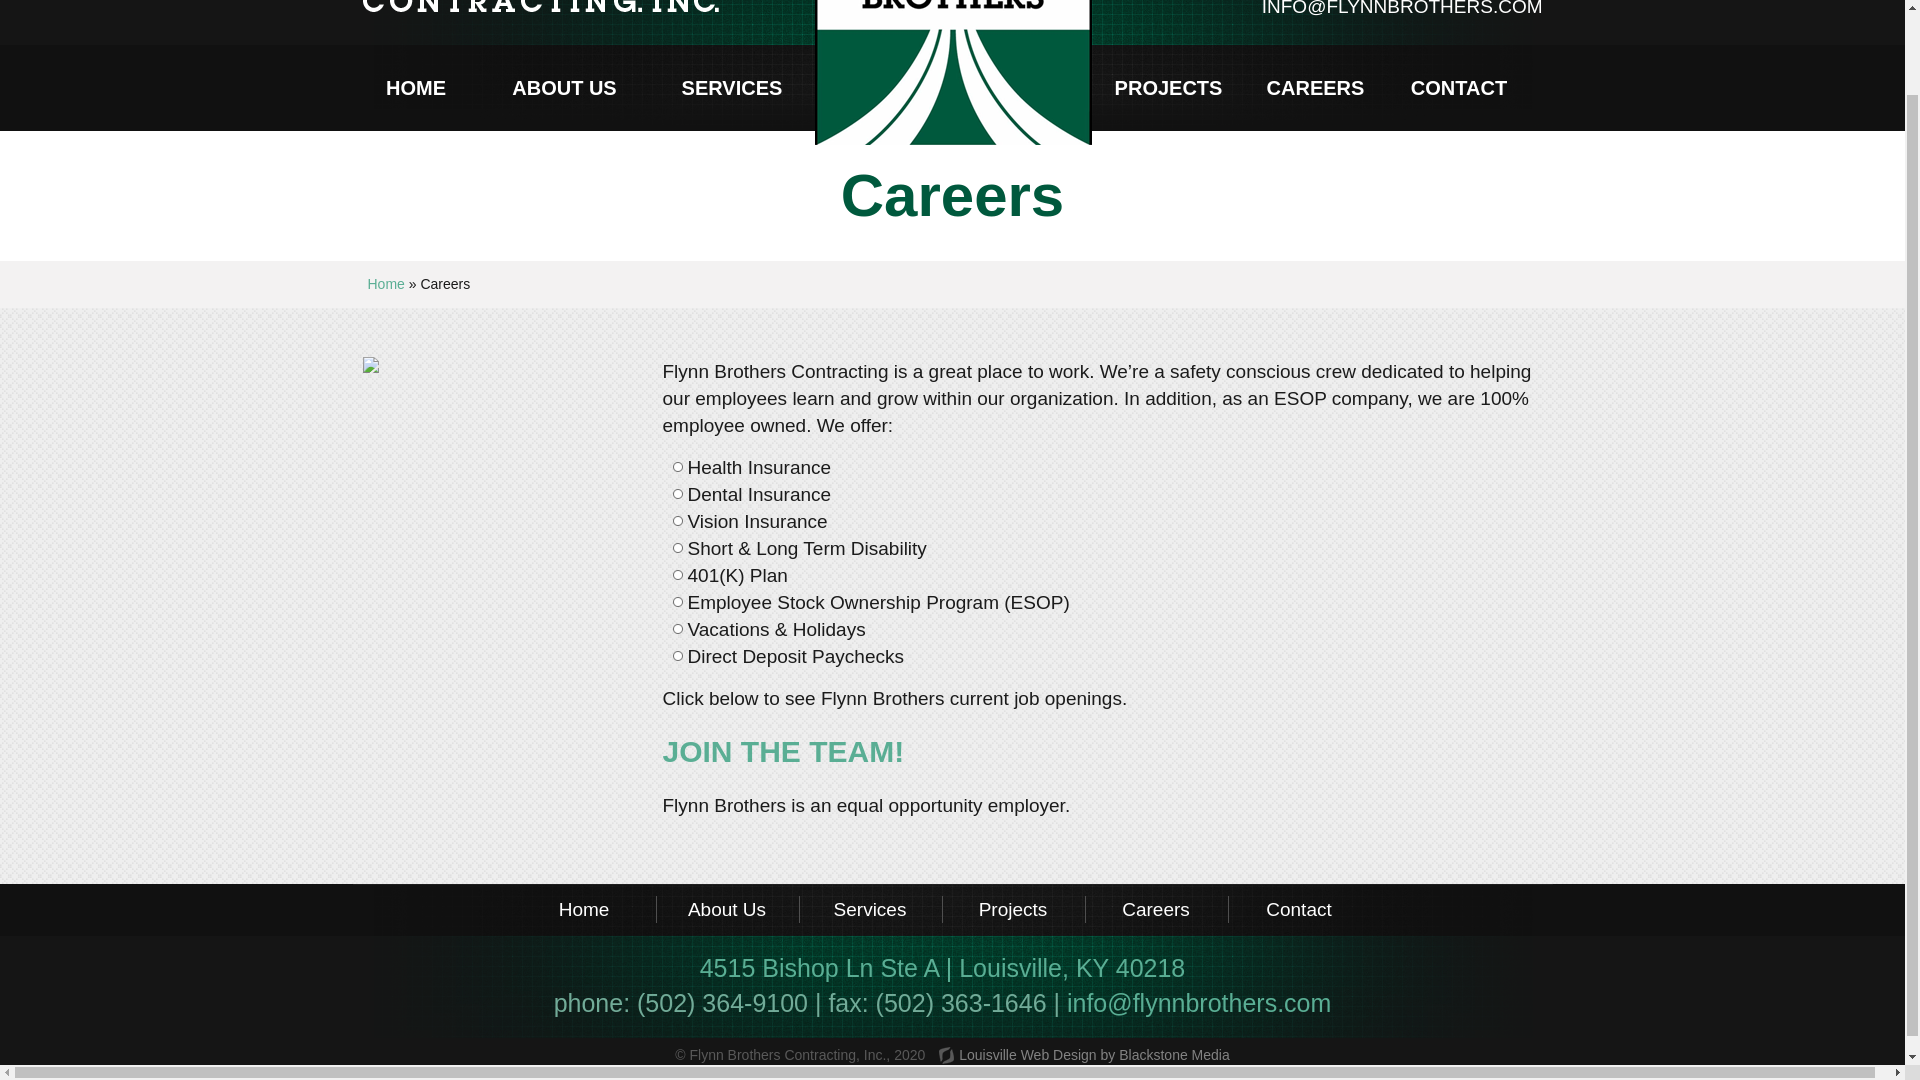 Image resolution: width=1920 pixels, height=1080 pixels. I want to click on Flynn Brothers Contracting, Inc., so click(652, 6).